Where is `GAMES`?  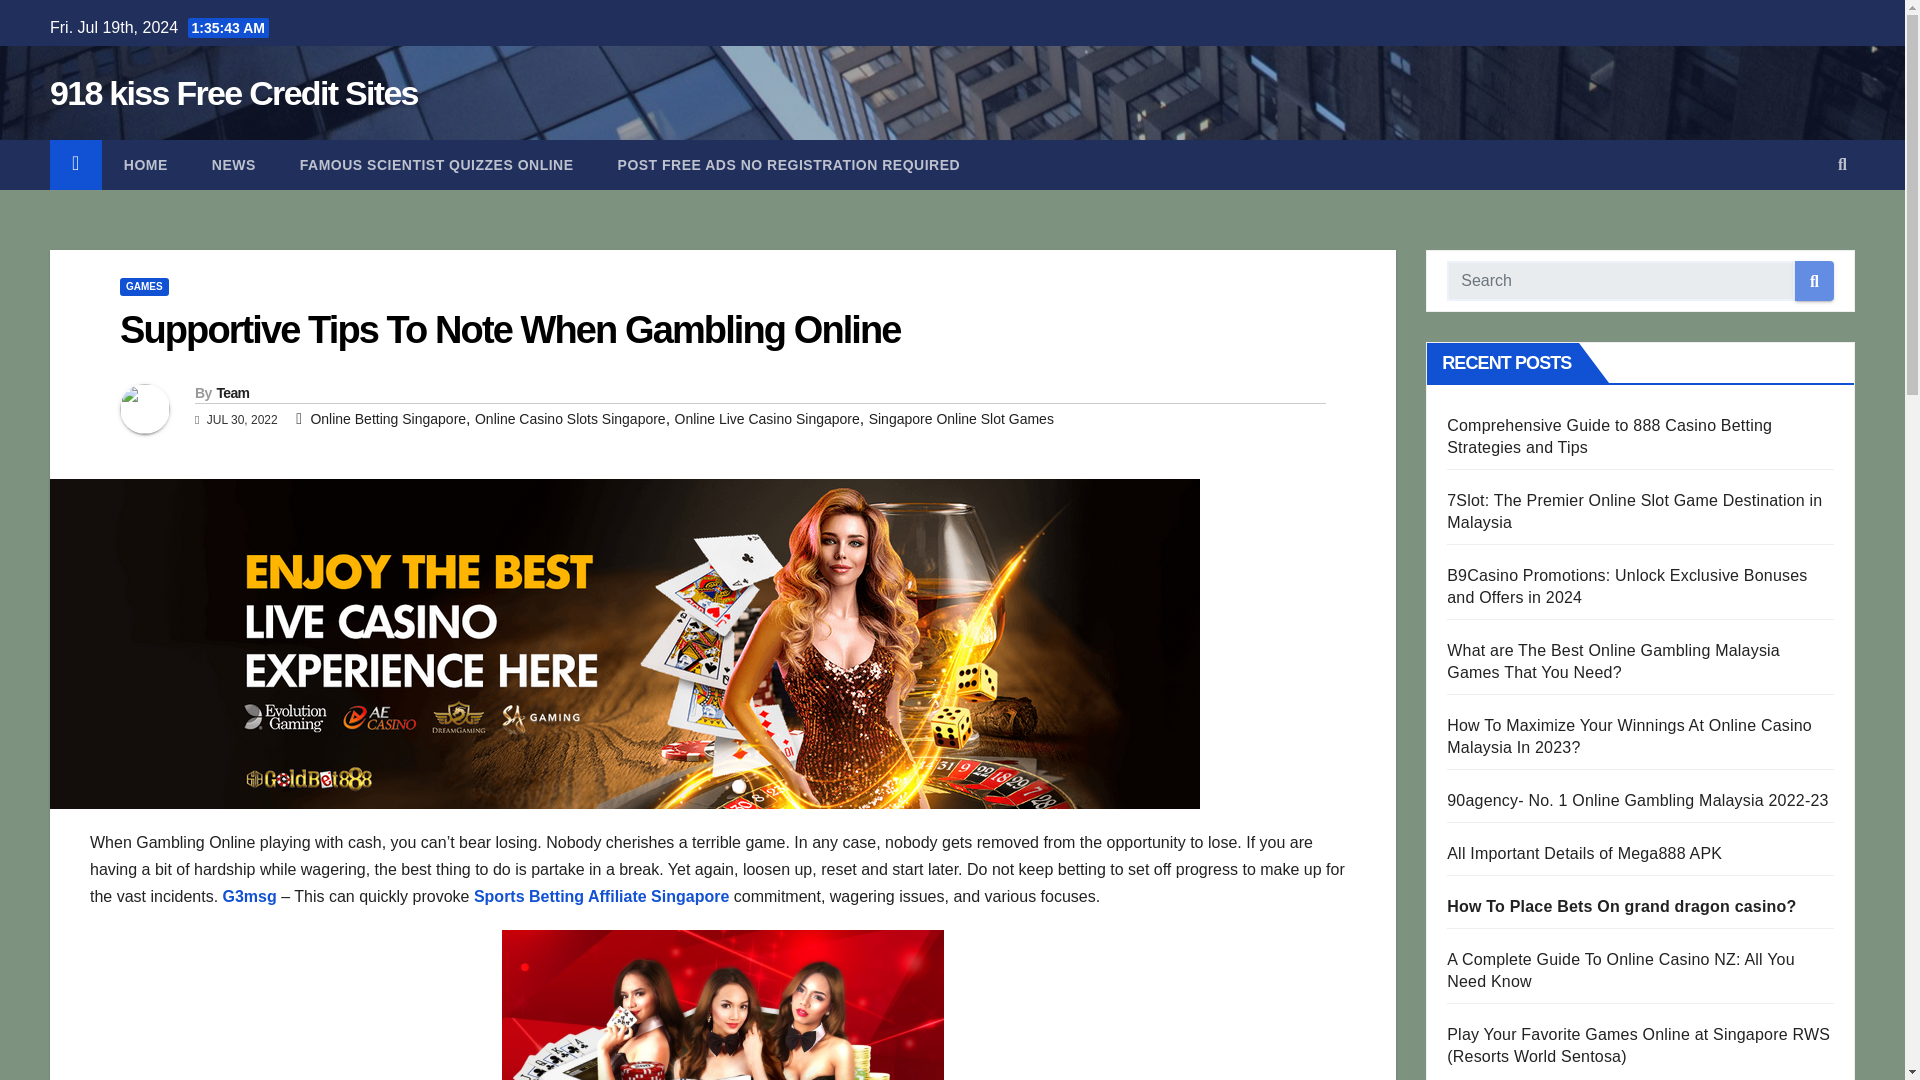 GAMES is located at coordinates (144, 286).